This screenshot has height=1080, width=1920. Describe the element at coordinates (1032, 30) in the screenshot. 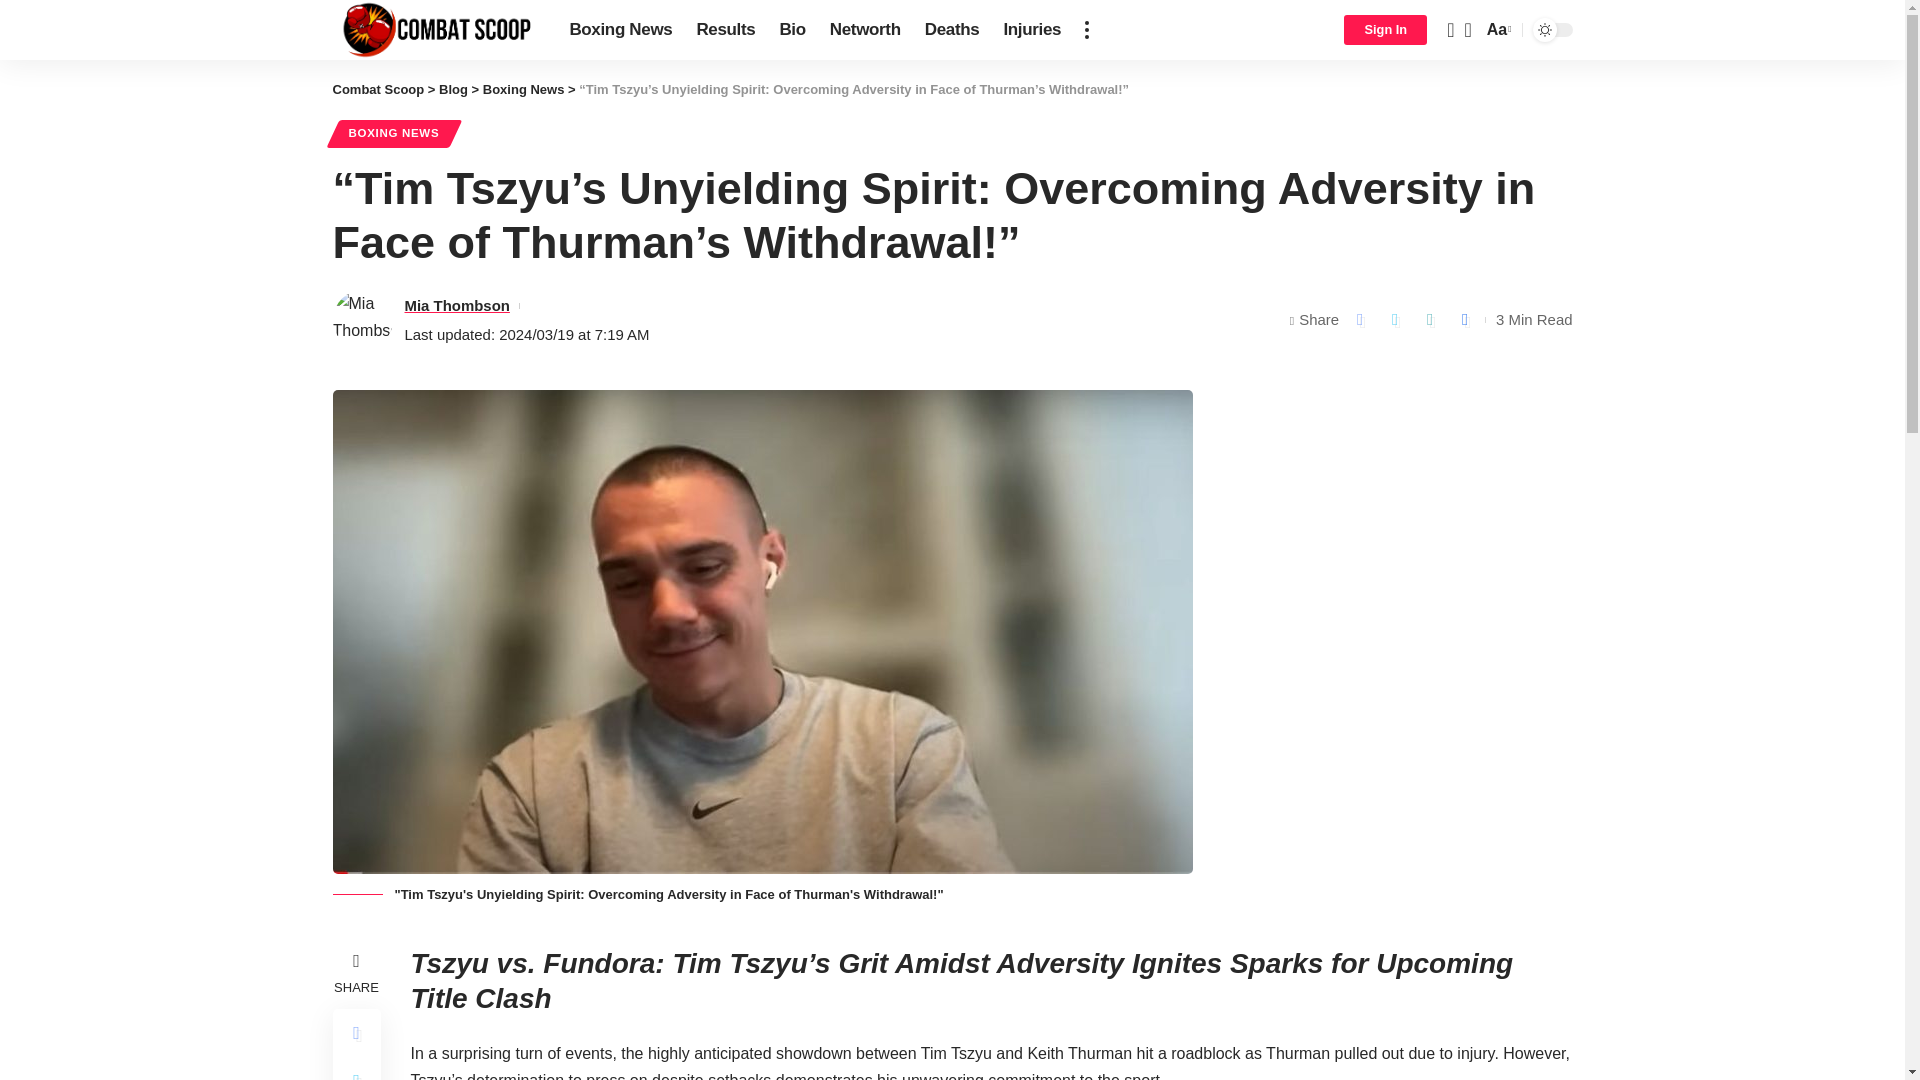

I see `Injuries` at that location.